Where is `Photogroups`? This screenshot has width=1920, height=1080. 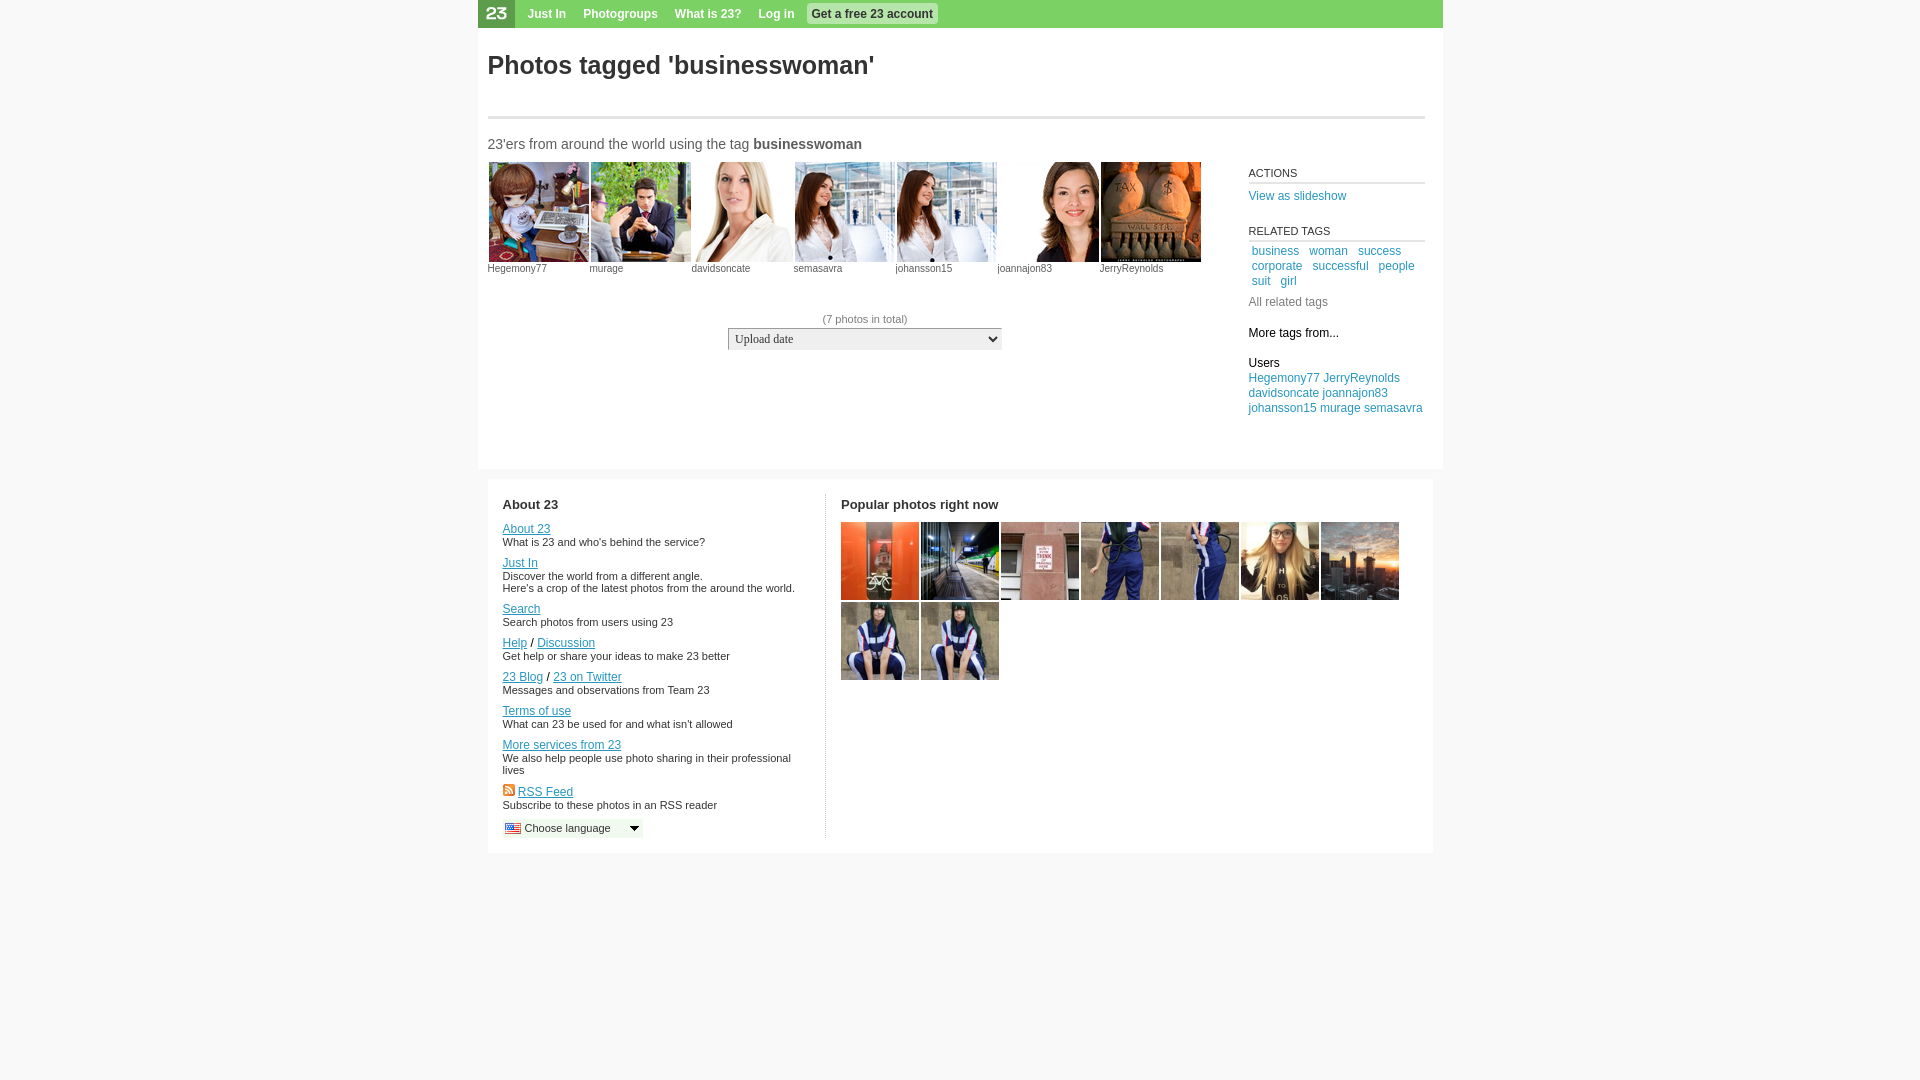
Photogroups is located at coordinates (620, 14).